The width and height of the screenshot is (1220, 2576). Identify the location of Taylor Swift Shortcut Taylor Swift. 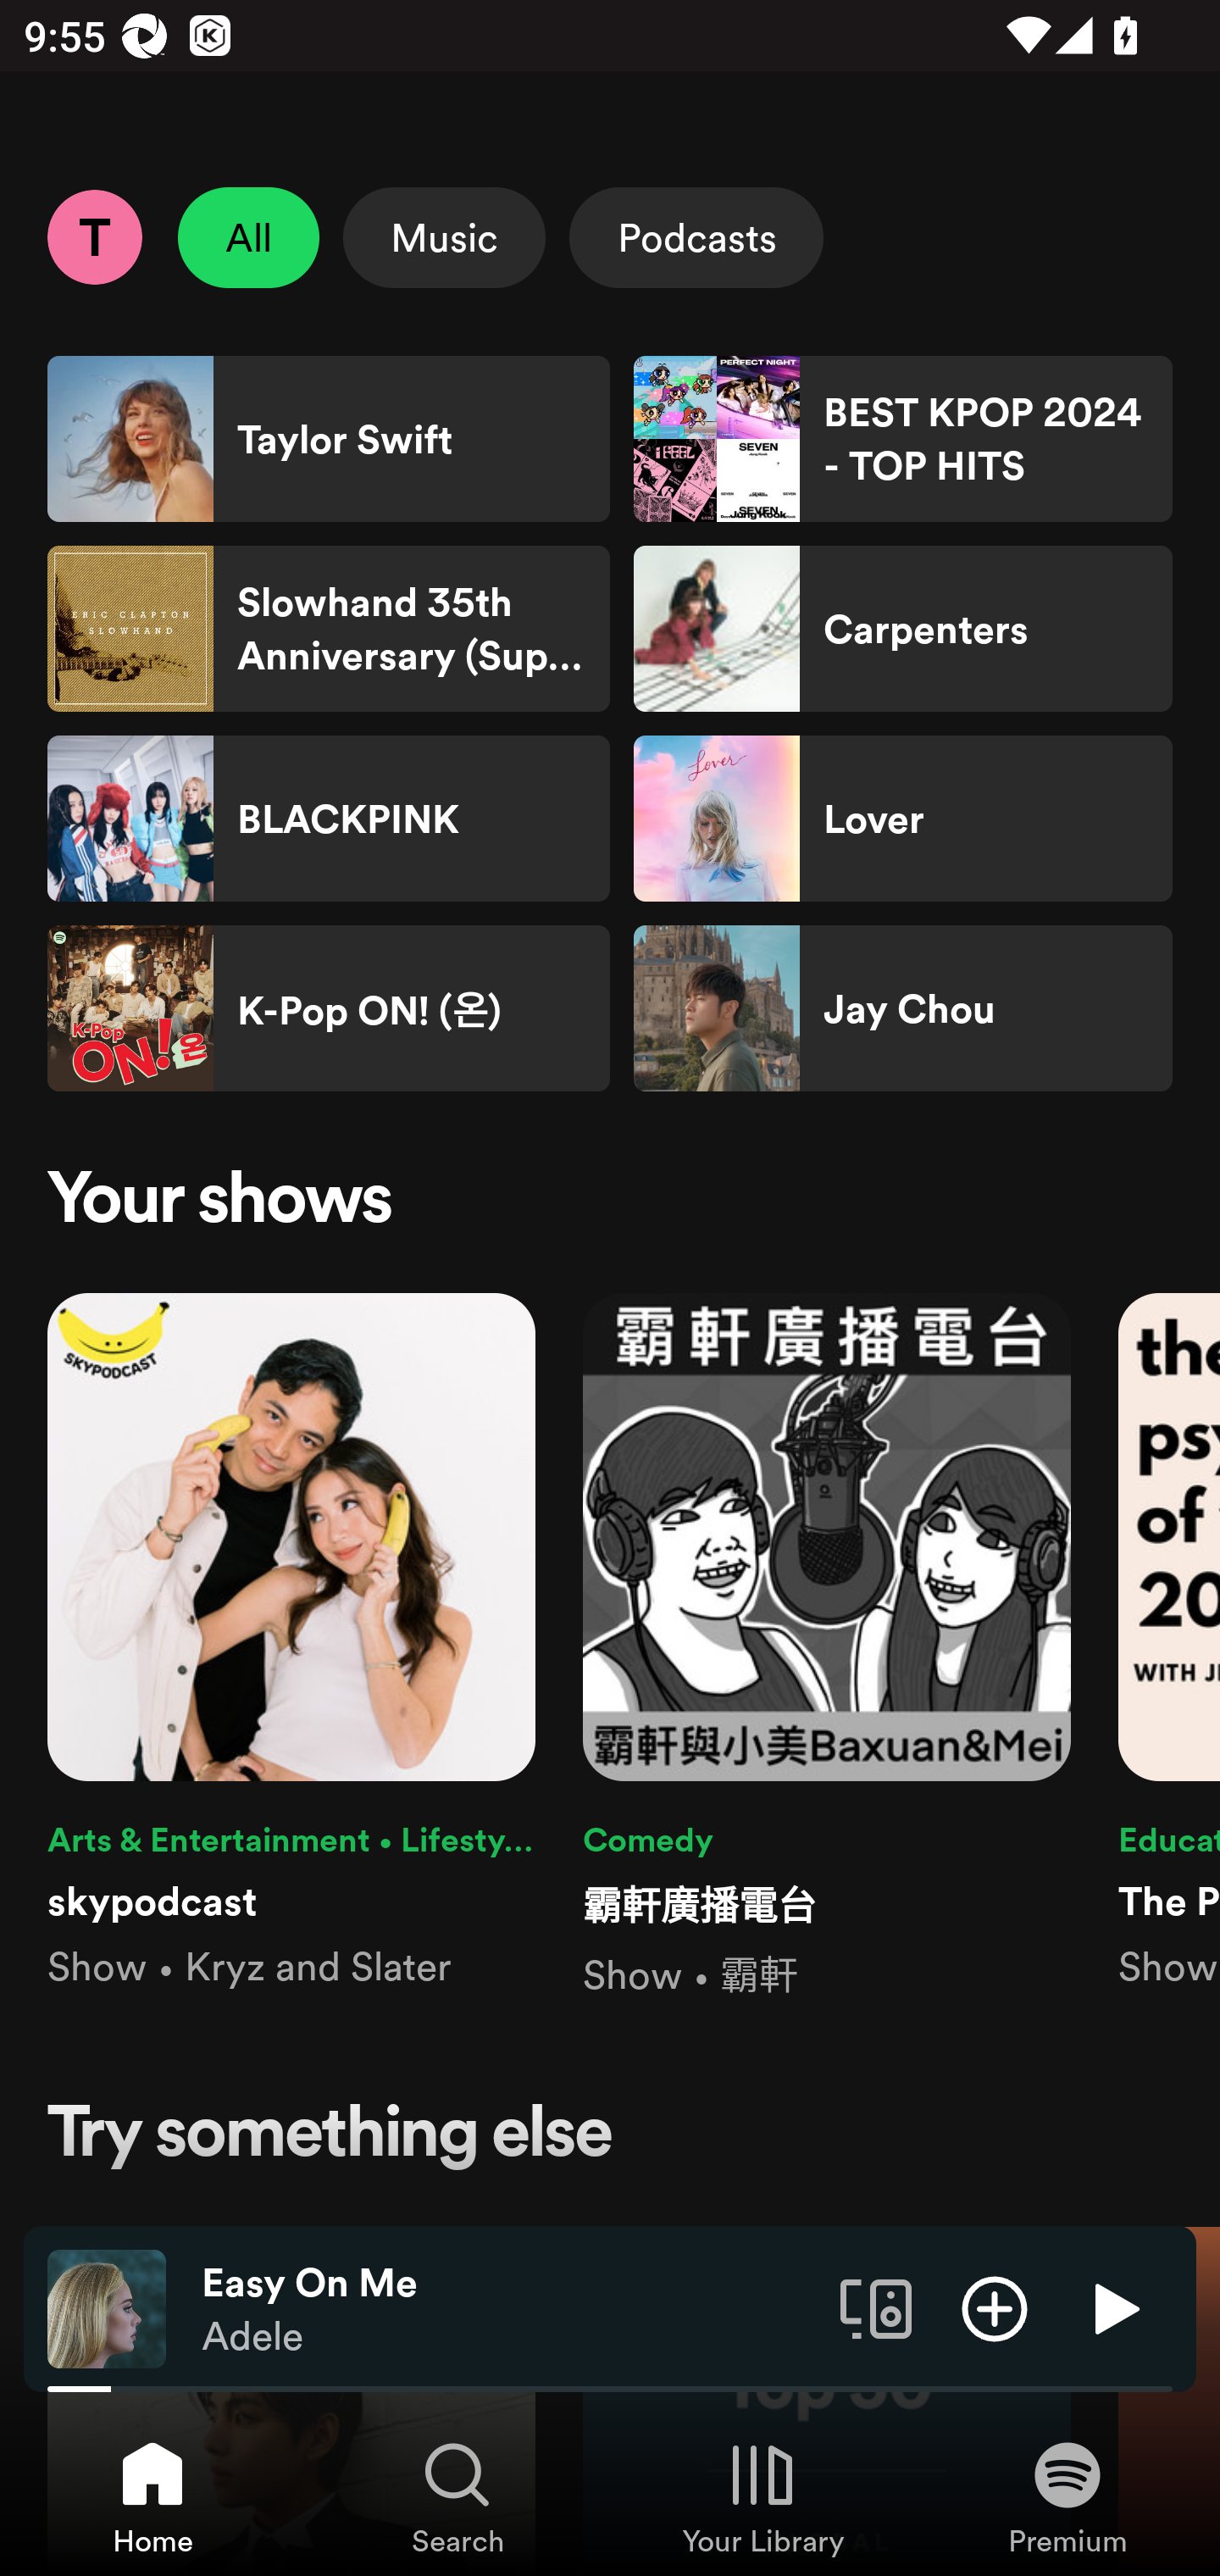
(329, 439).